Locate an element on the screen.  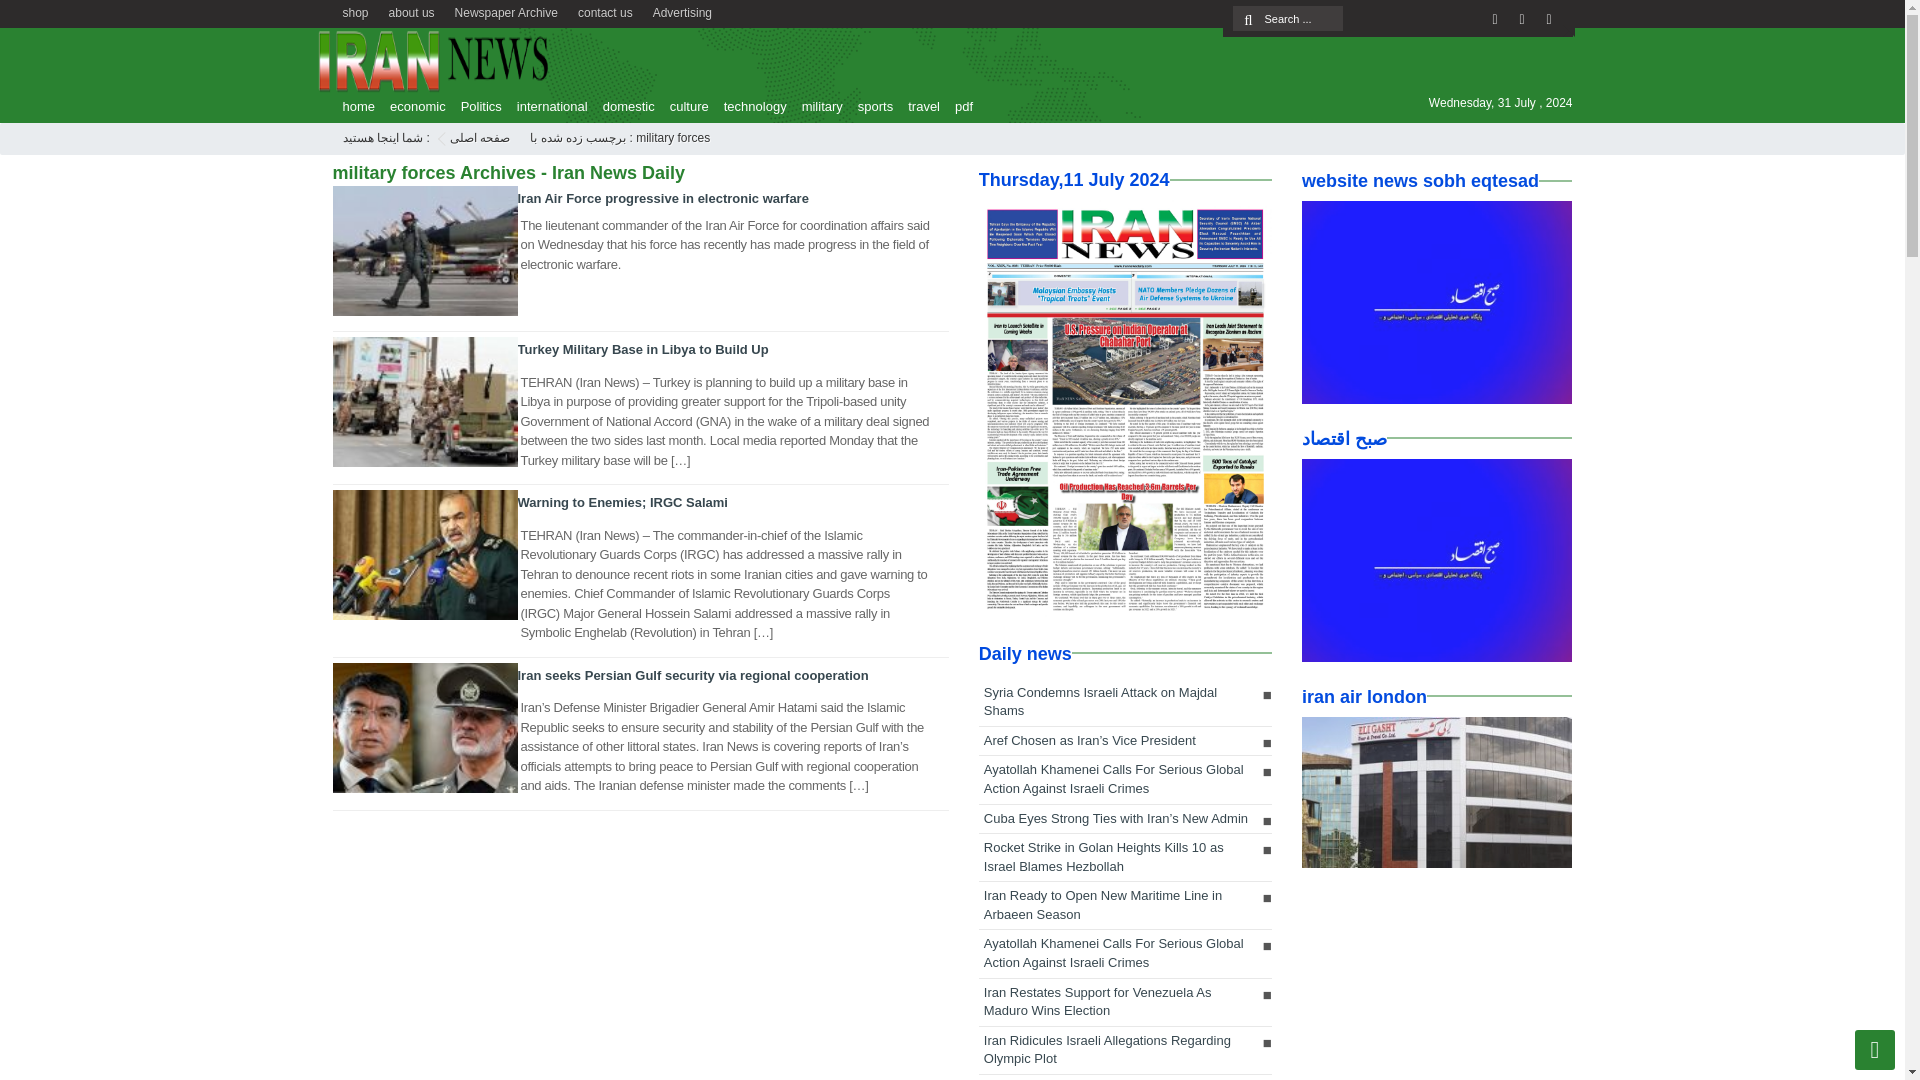
Thursday,16 June 2022 is located at coordinates (1125, 408).